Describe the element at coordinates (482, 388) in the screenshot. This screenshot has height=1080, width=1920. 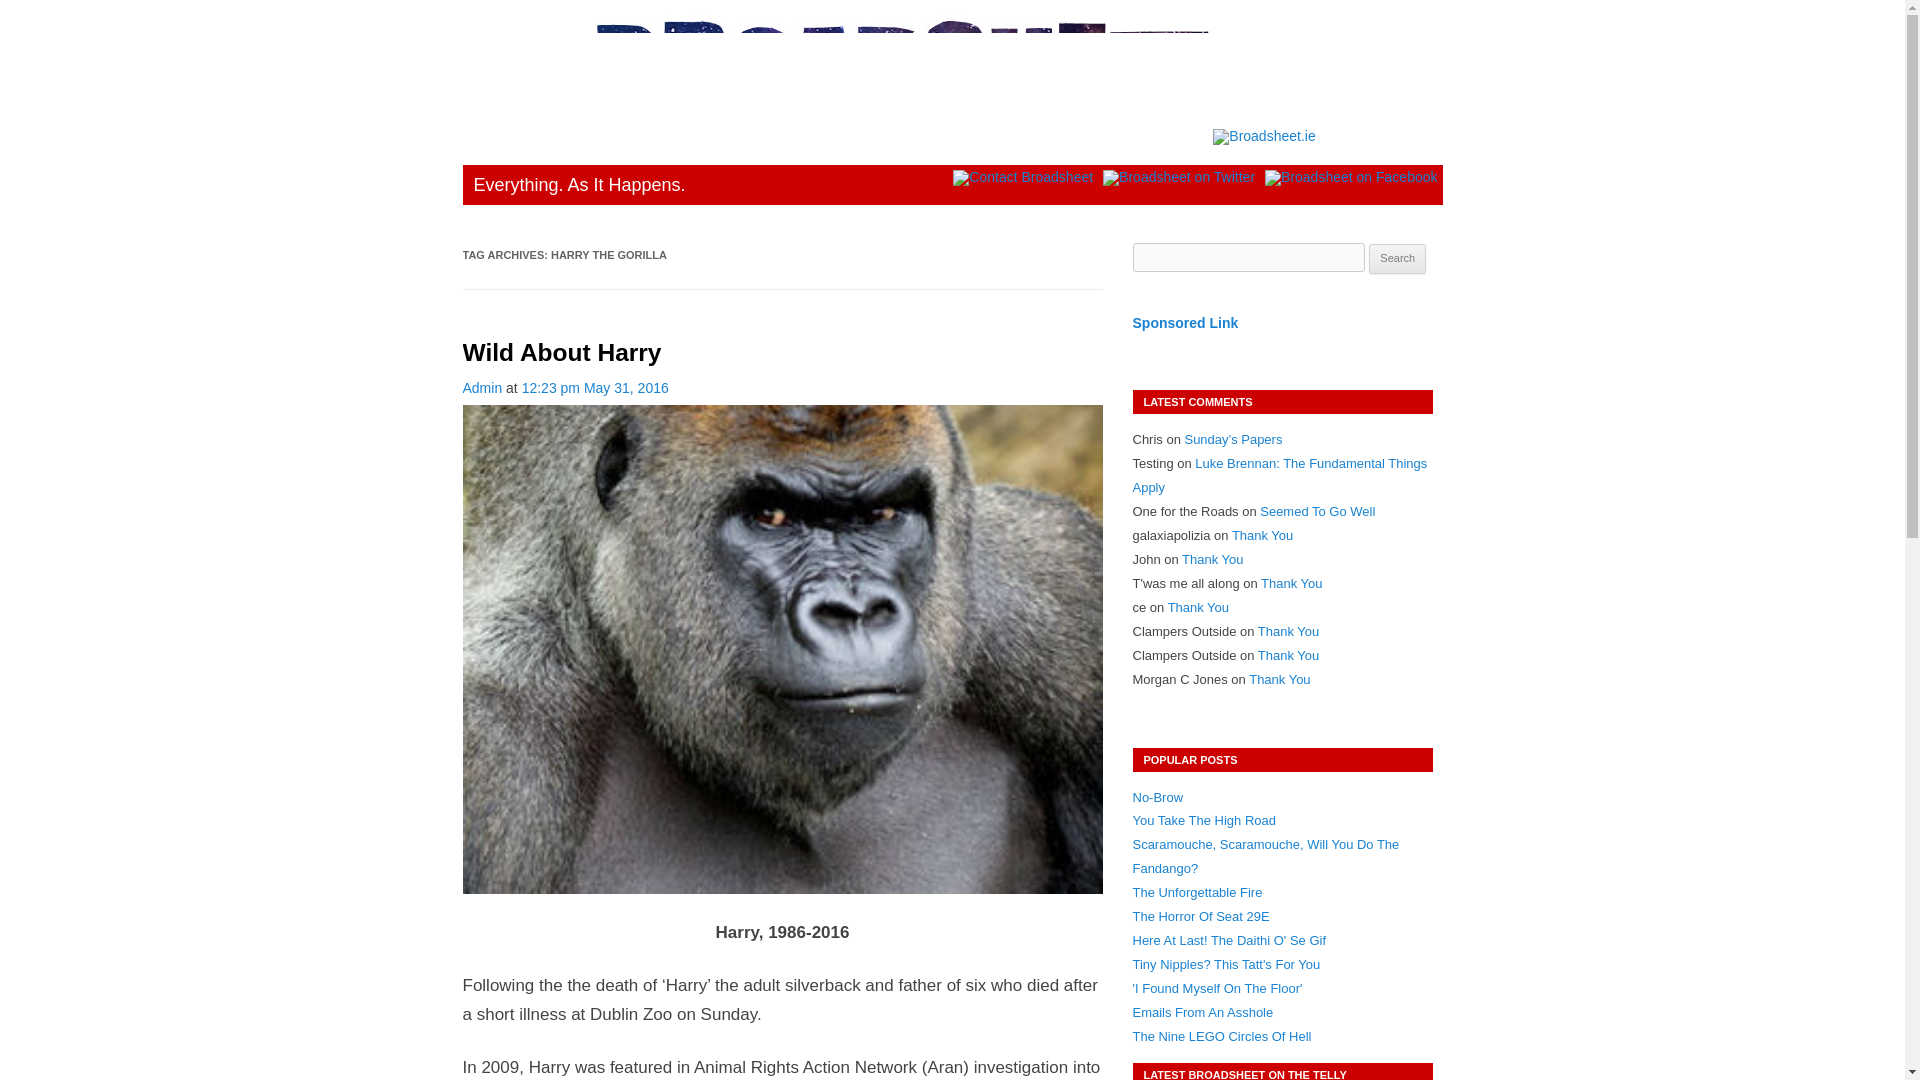
I see `Admin` at that location.